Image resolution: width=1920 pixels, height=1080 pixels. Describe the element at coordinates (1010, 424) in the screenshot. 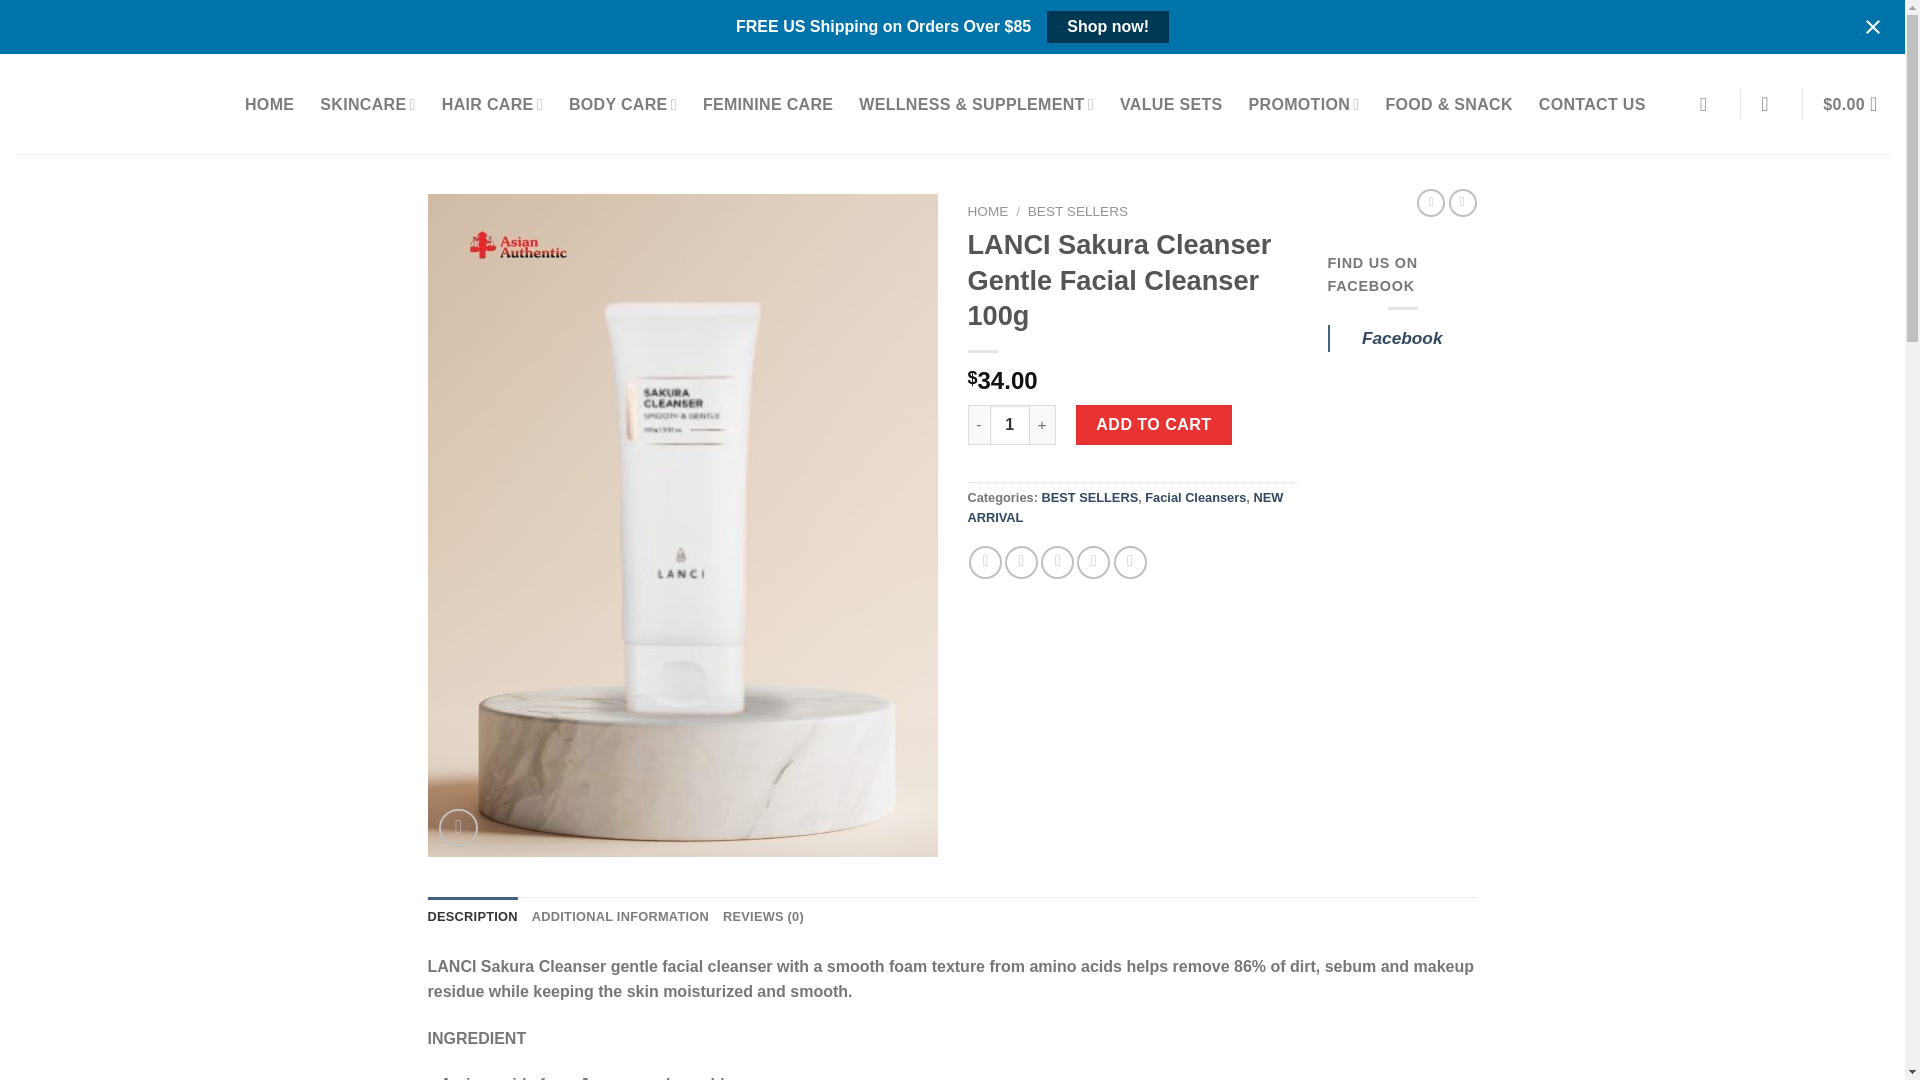

I see `1` at that location.